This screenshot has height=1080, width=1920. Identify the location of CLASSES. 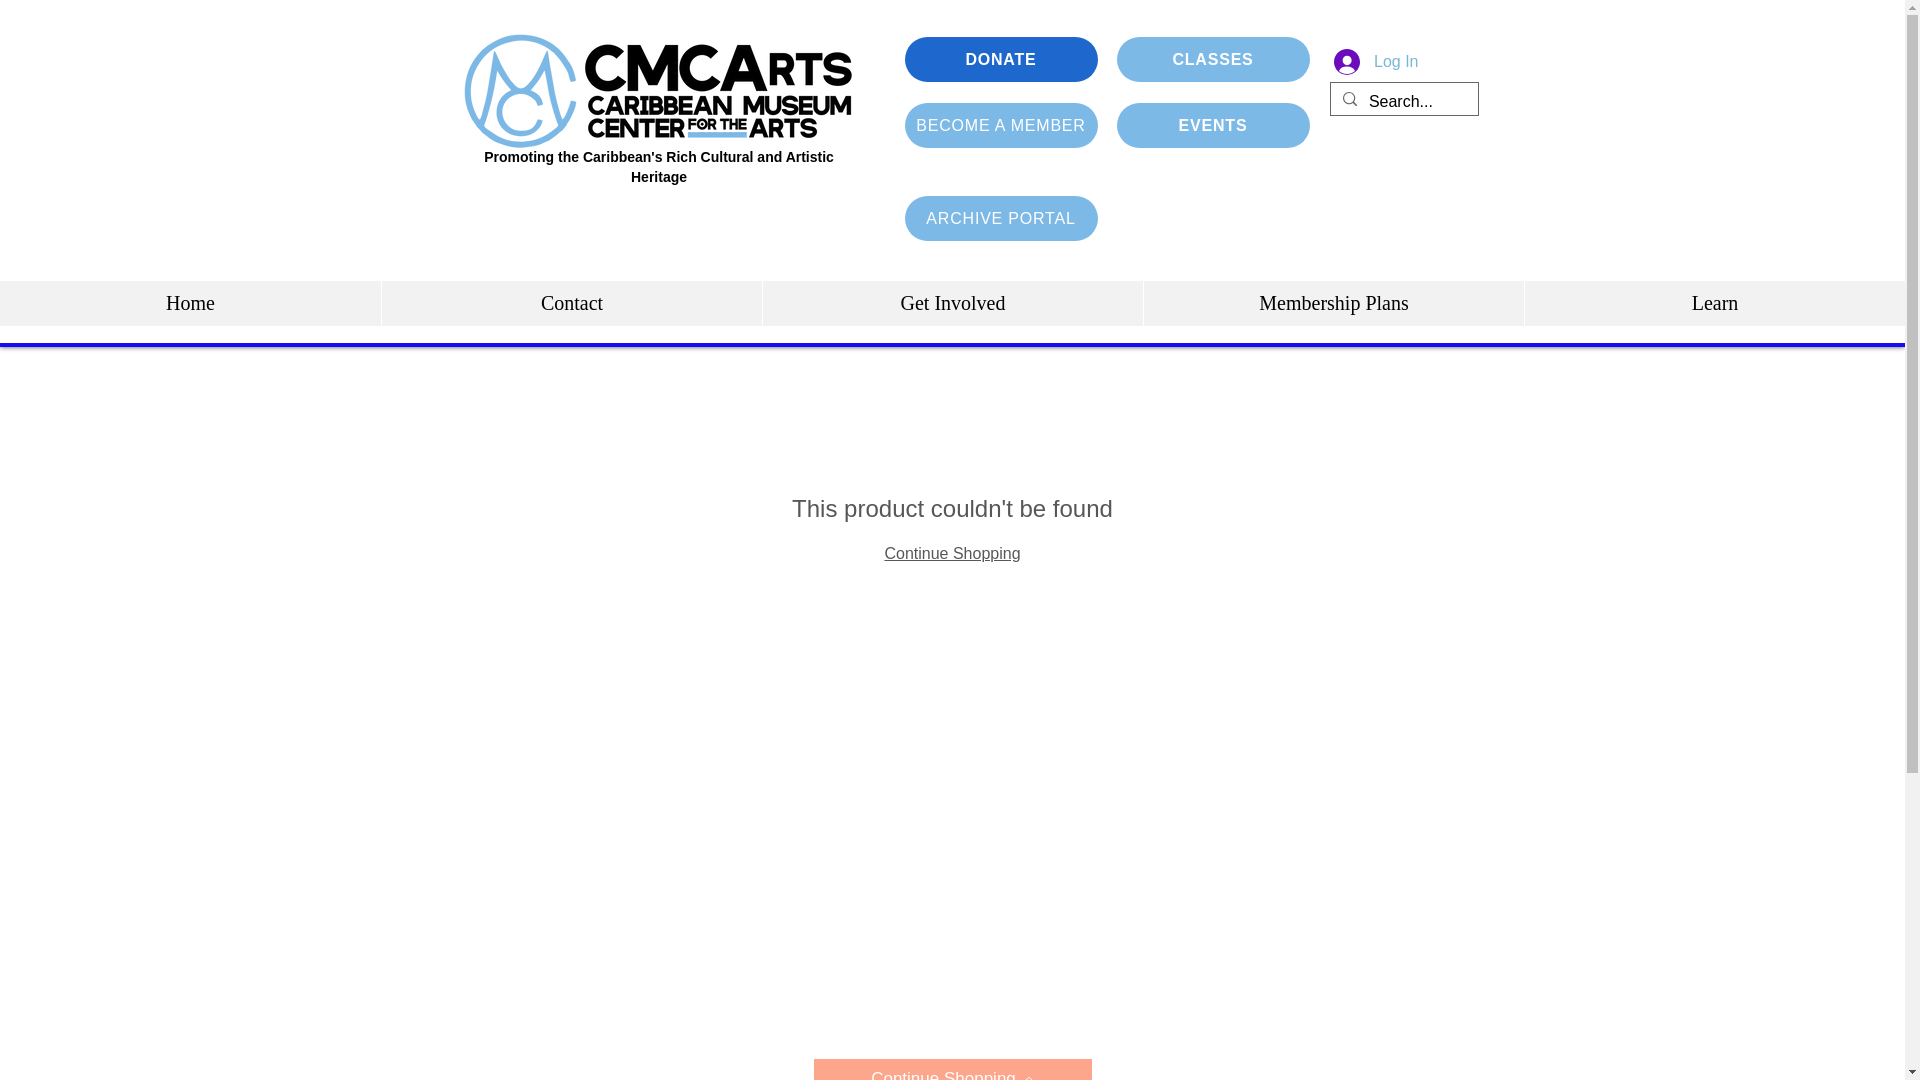
(1212, 59).